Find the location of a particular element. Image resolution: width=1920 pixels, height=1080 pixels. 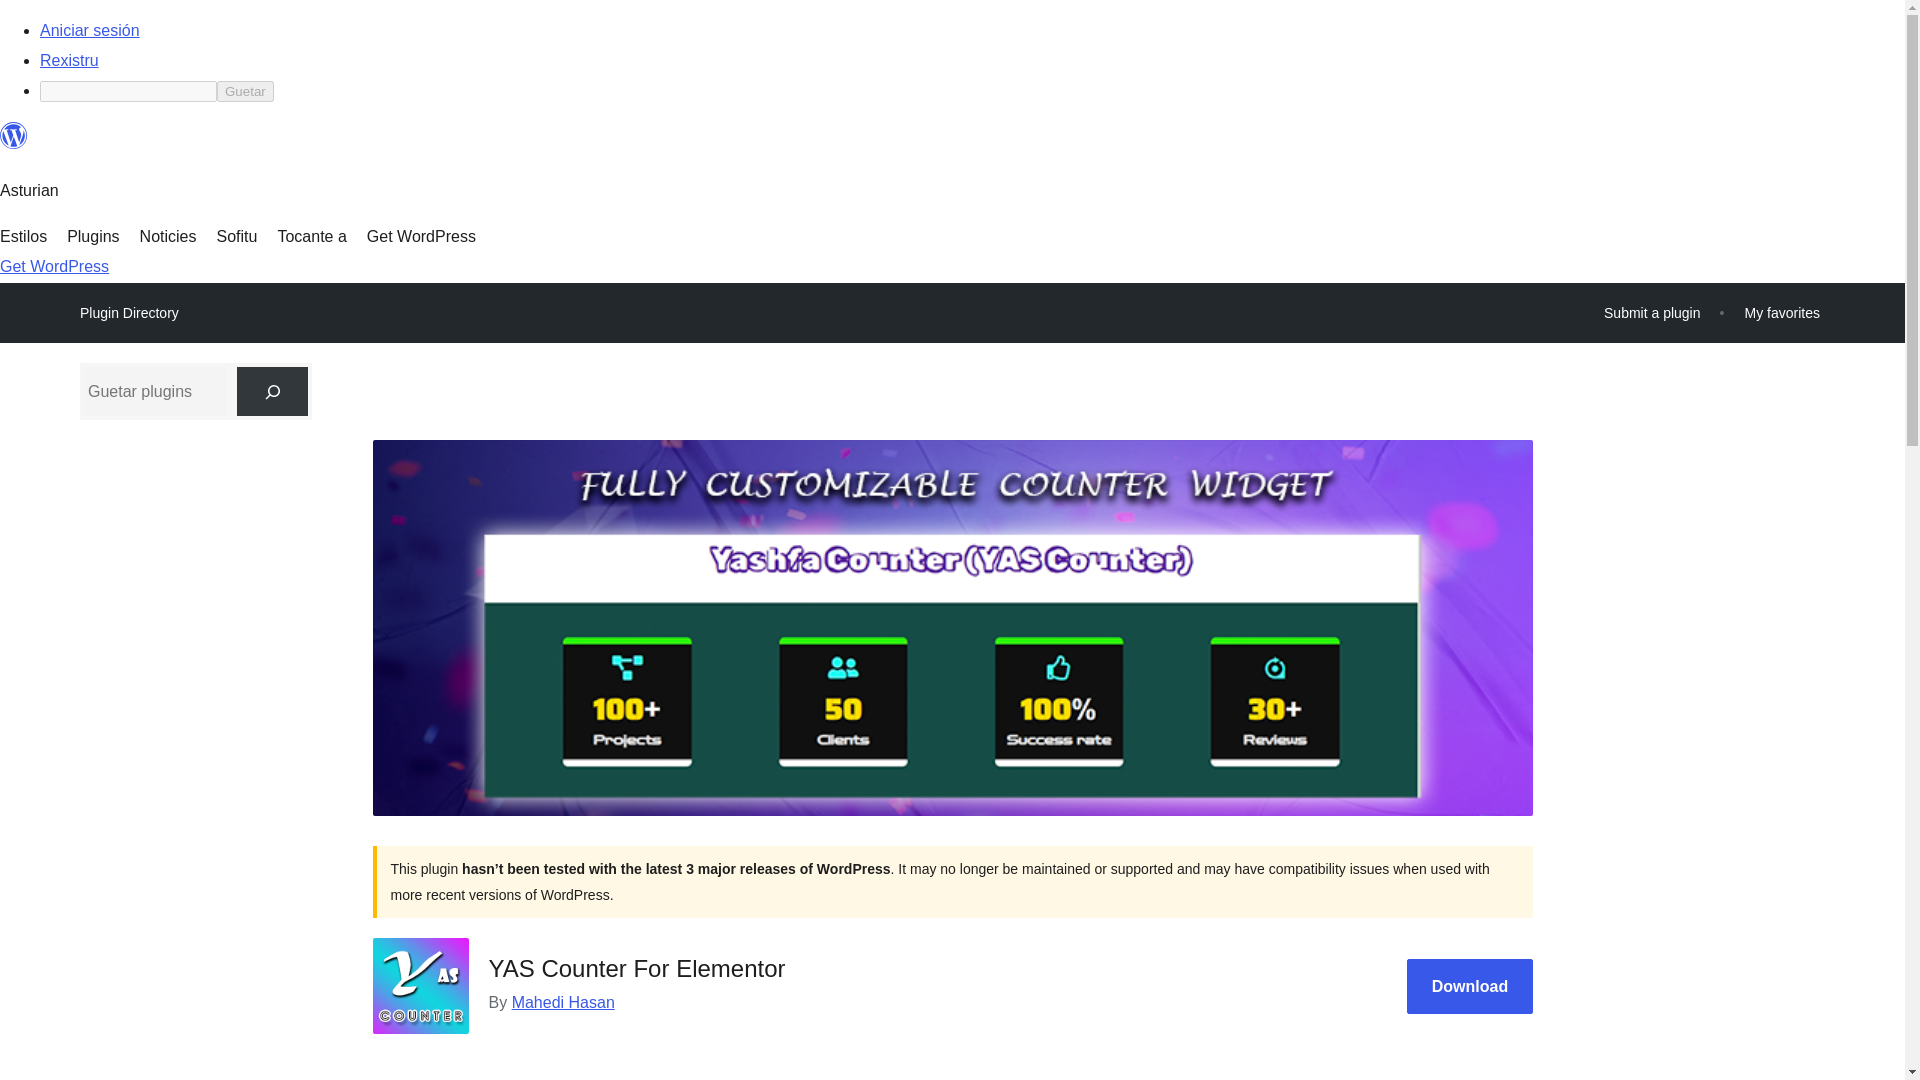

Get WordPress is located at coordinates (54, 266).